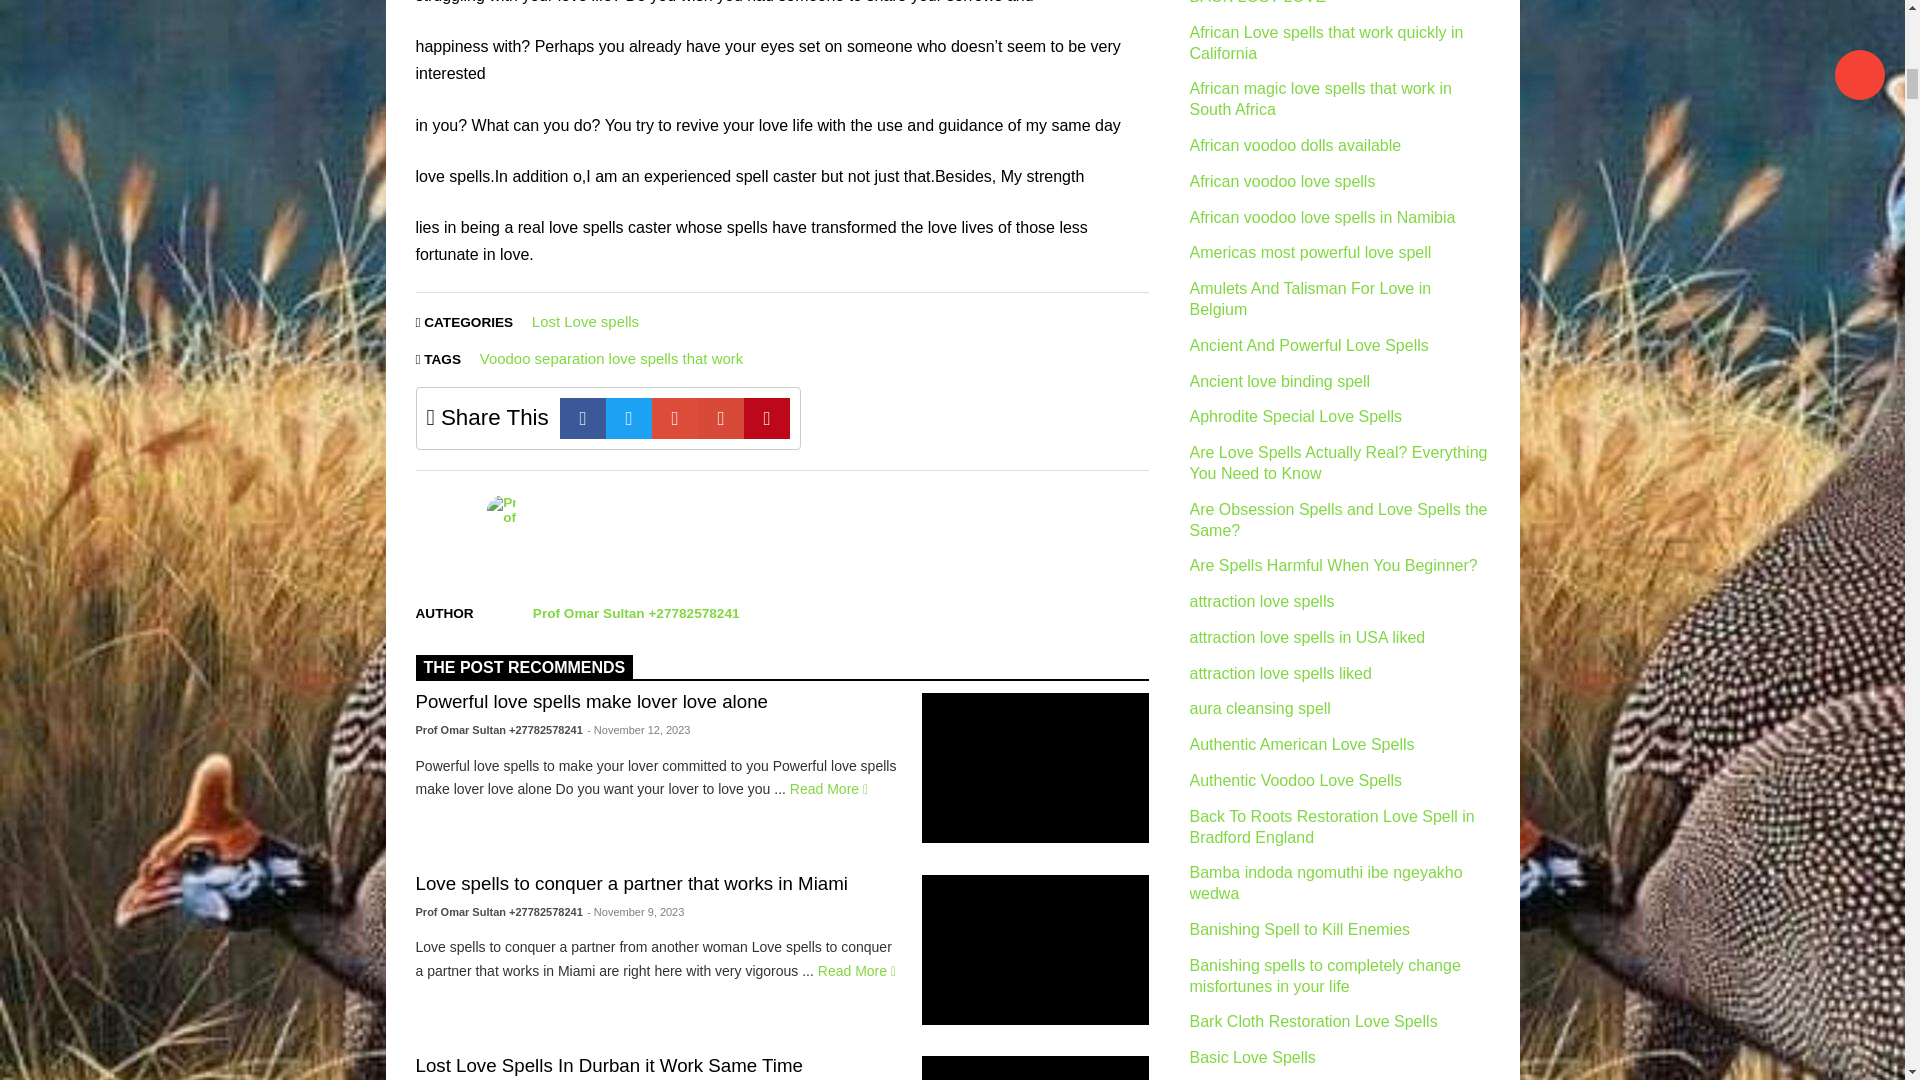 The image size is (1920, 1080). What do you see at coordinates (585, 322) in the screenshot?
I see `Lost Love spells` at bounding box center [585, 322].